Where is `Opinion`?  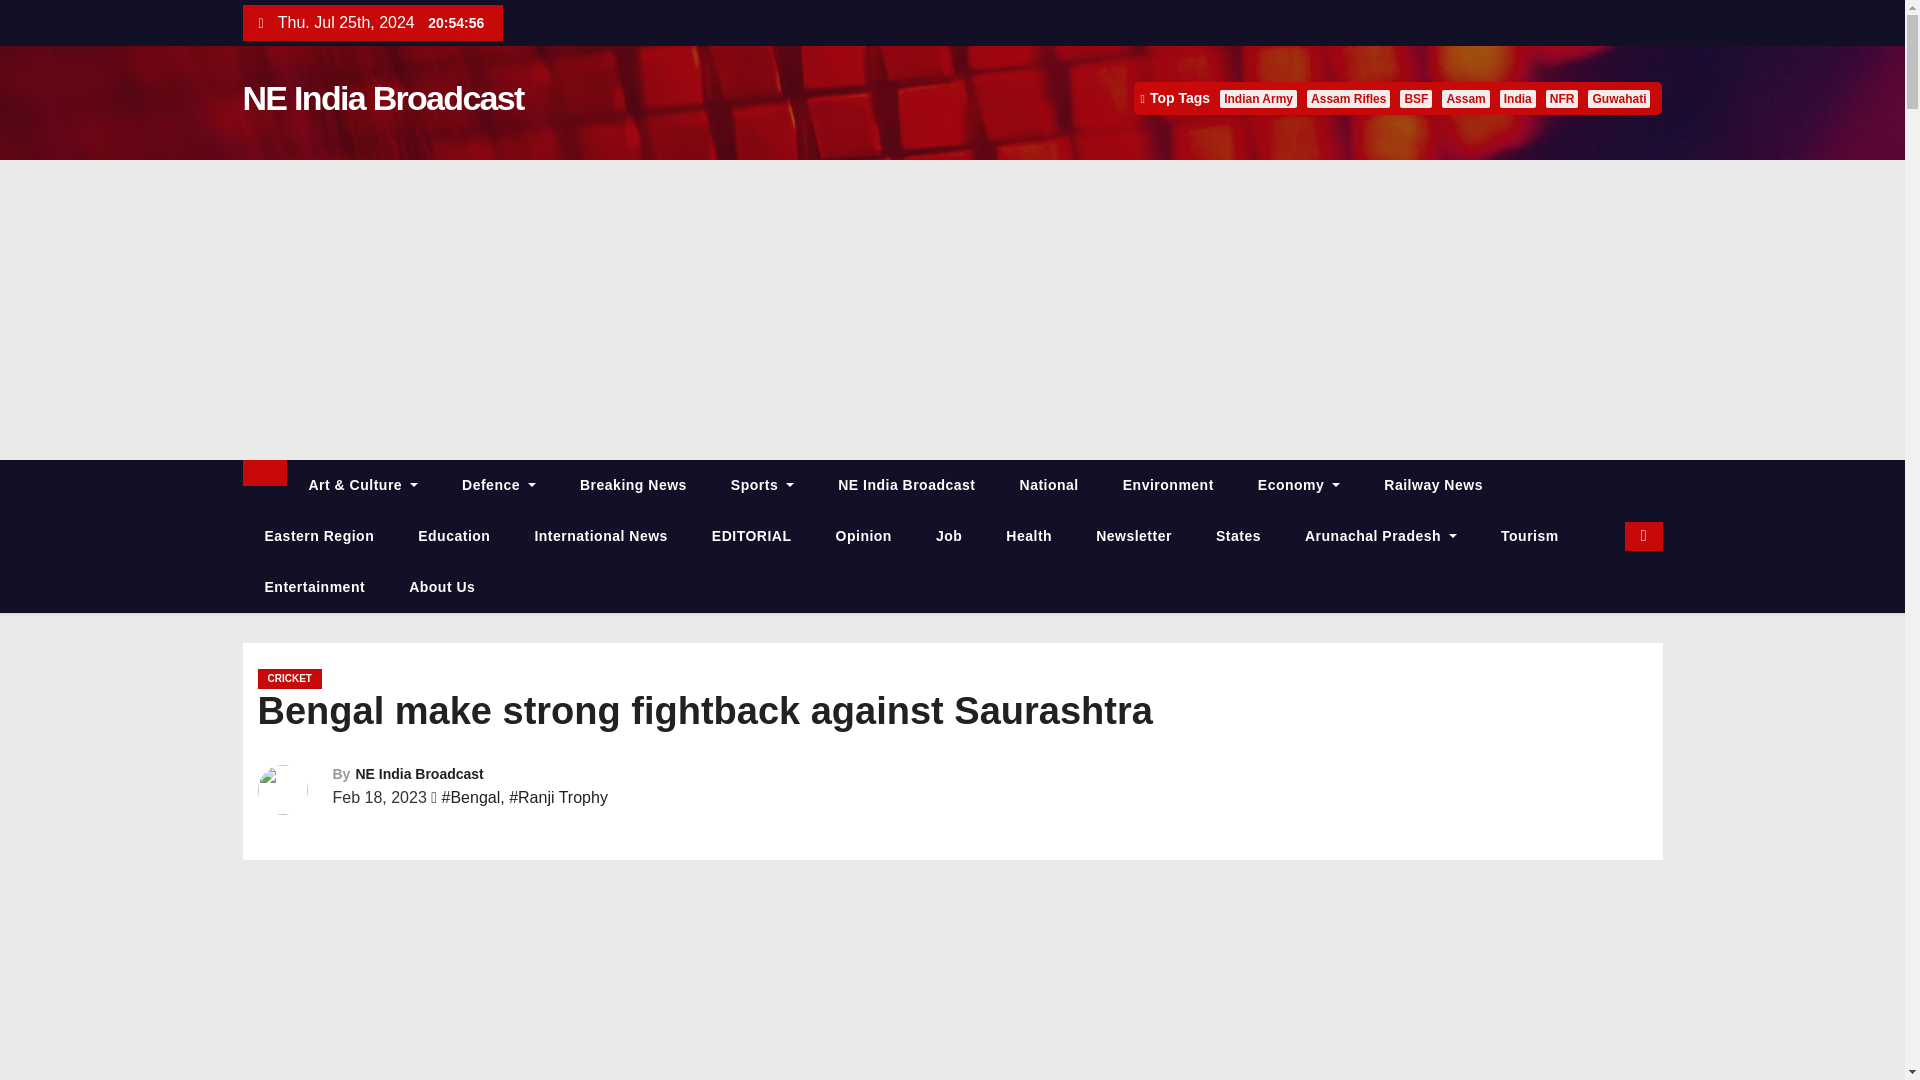 Opinion is located at coordinates (864, 536).